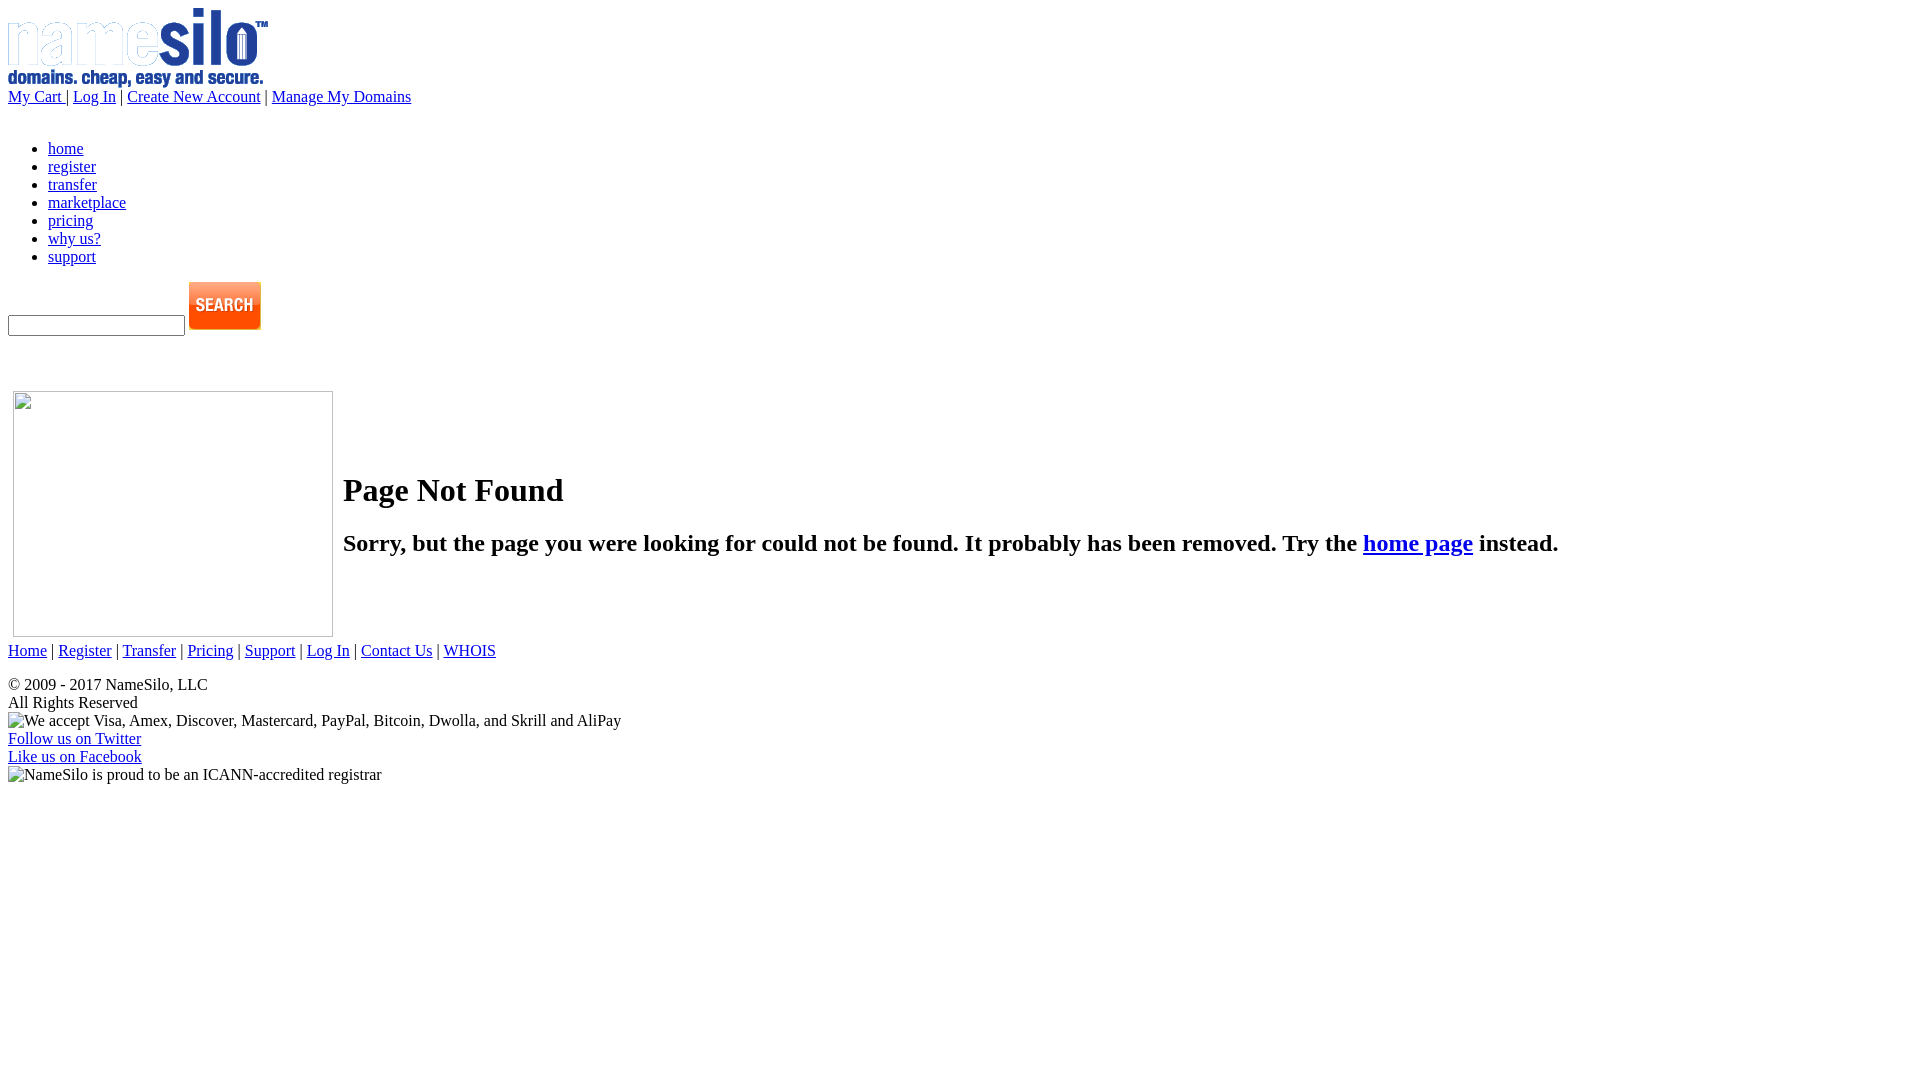 This screenshot has height=1080, width=1920. I want to click on WHOIS, so click(469, 650).